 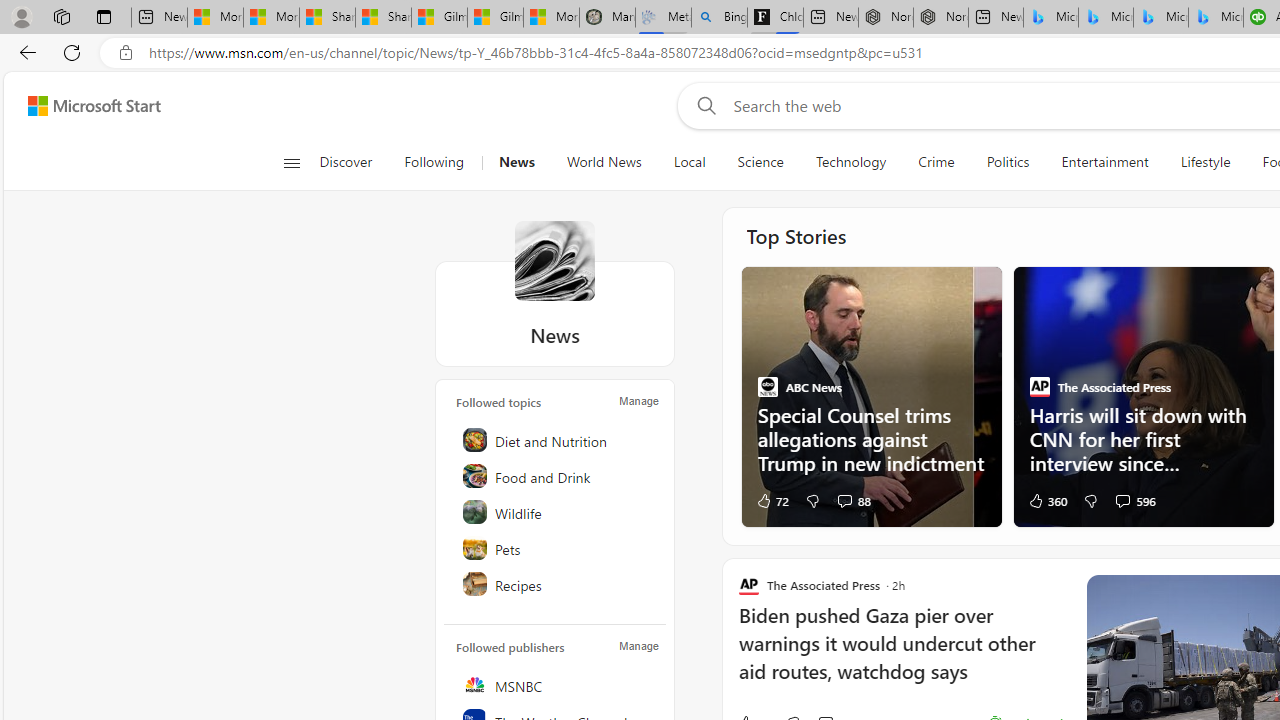 What do you see at coordinates (772, 500) in the screenshot?
I see `72 Like` at bounding box center [772, 500].